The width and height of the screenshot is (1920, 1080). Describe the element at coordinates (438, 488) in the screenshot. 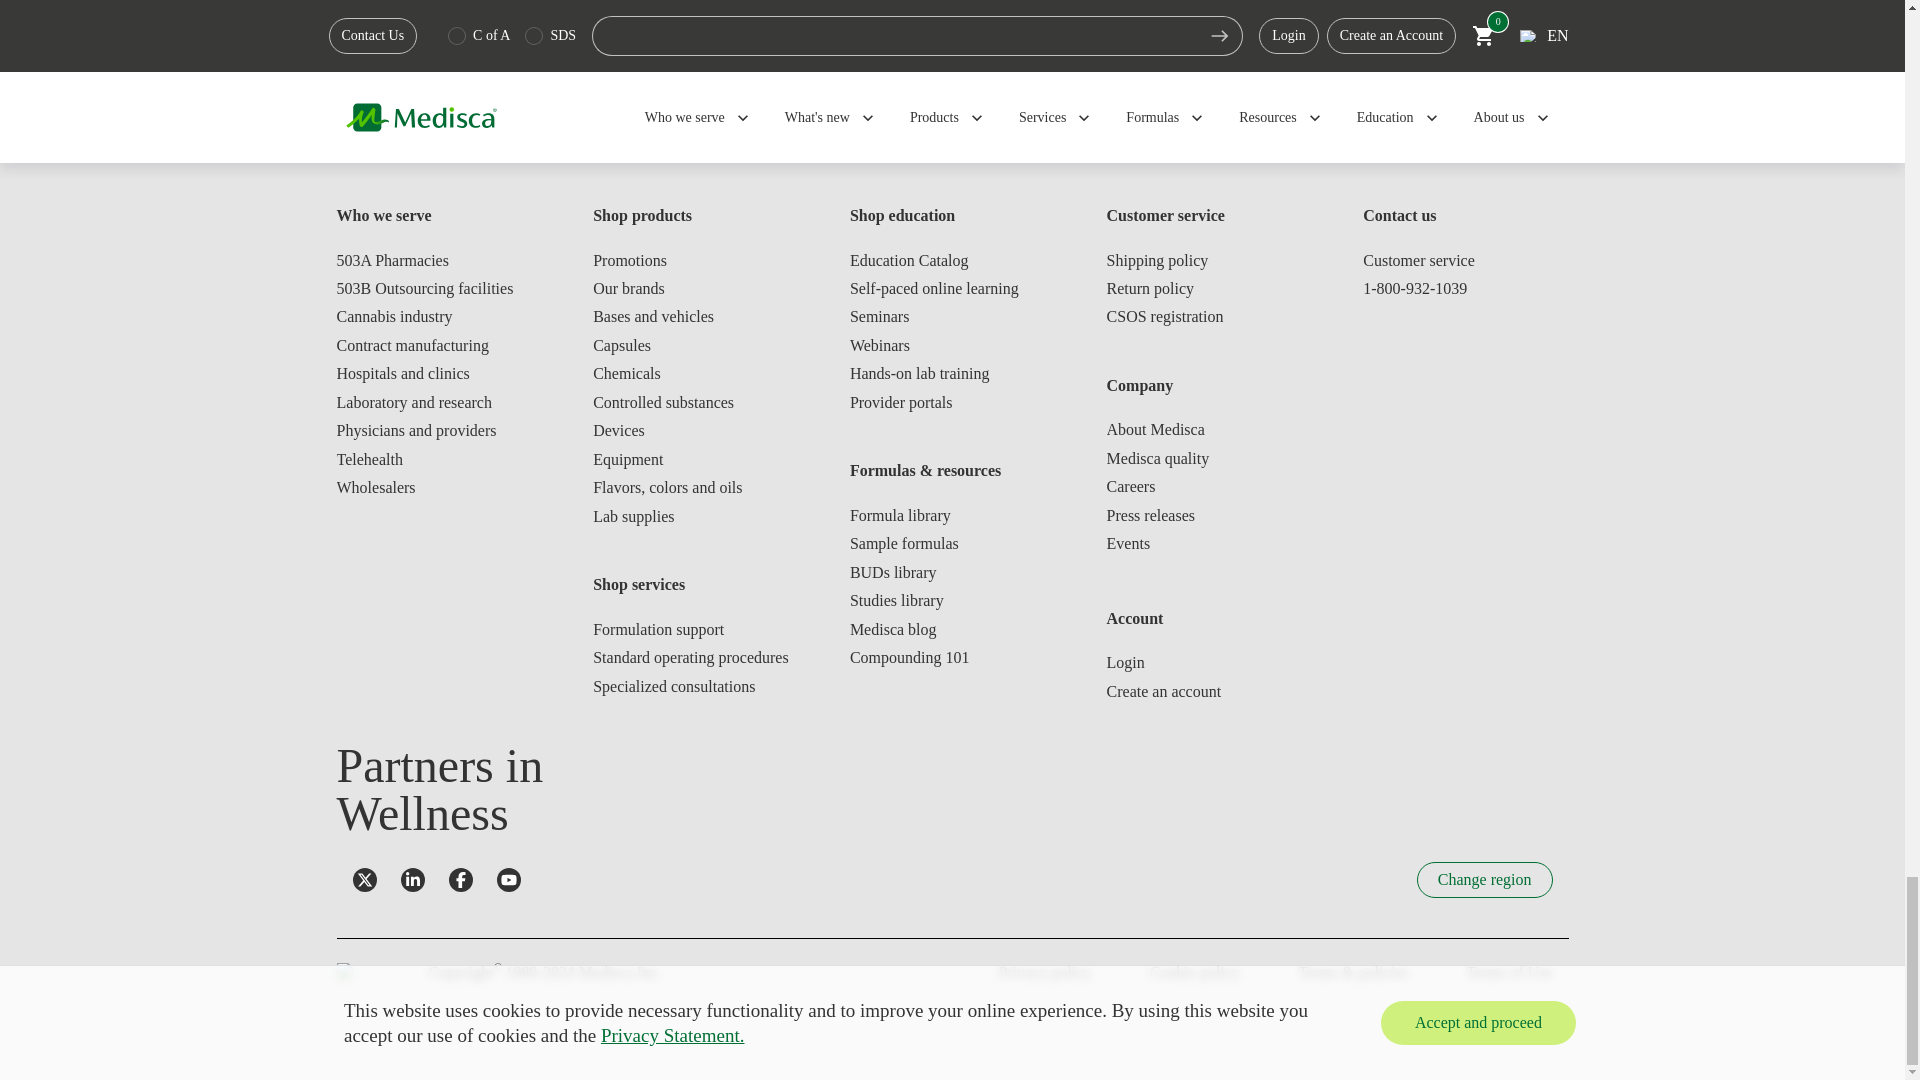

I see `Wholesalers` at that location.